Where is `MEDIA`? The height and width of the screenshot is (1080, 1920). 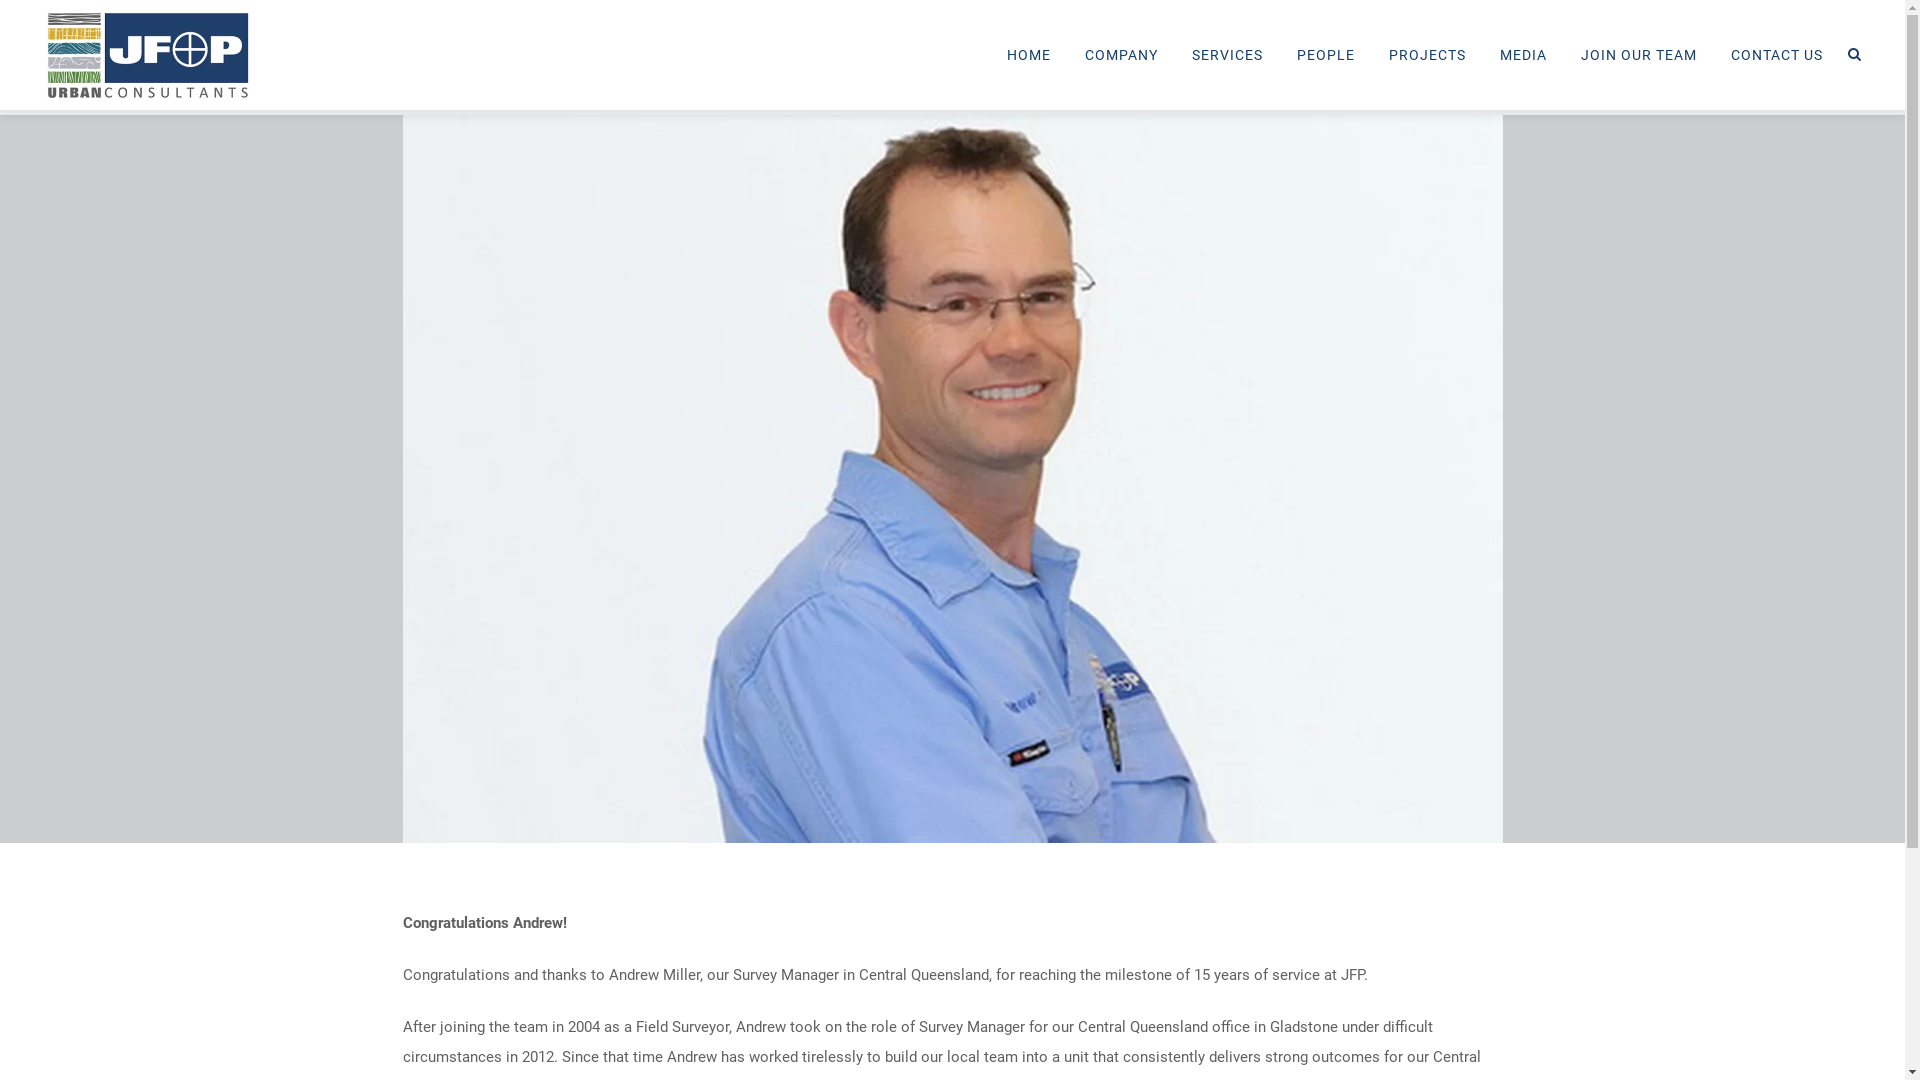 MEDIA is located at coordinates (1524, 55).